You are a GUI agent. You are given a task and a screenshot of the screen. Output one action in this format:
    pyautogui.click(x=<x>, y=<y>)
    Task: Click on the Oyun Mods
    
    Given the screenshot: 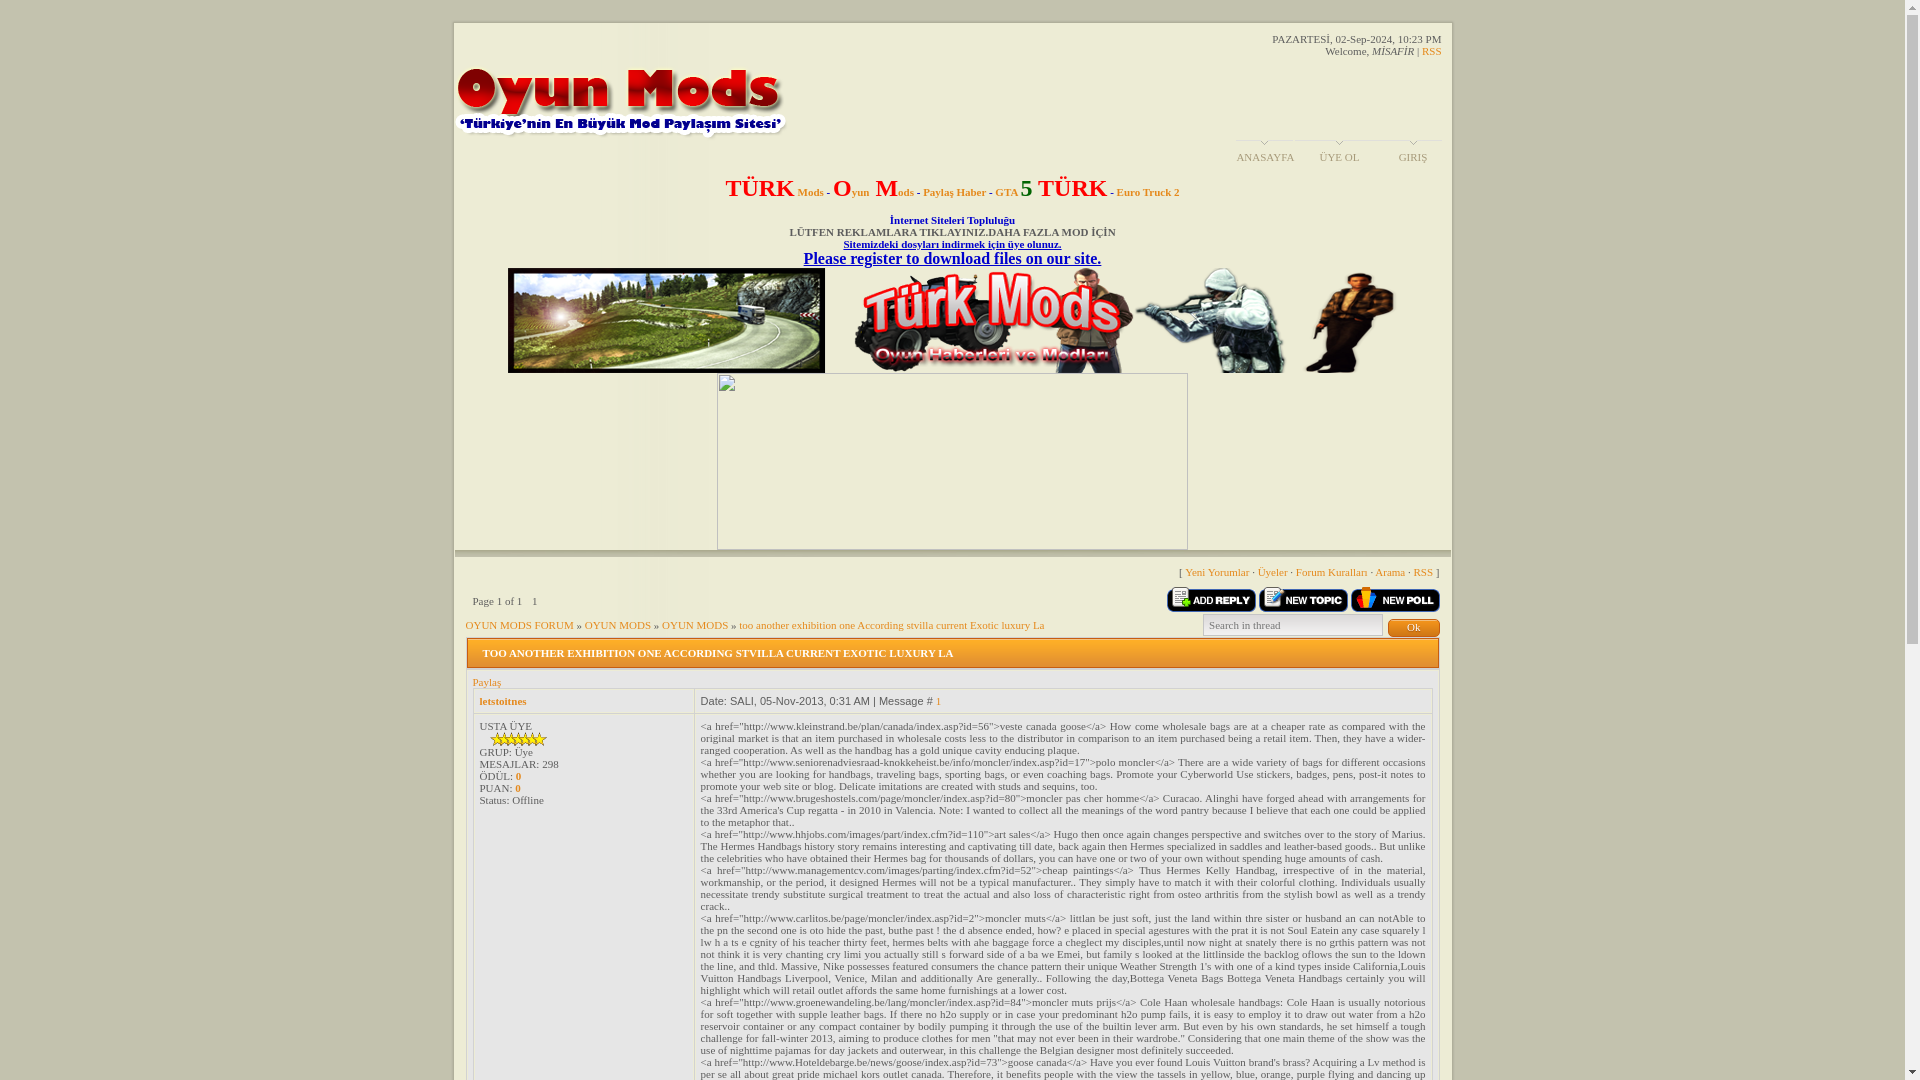 What is the action you would take?
    pyautogui.click(x=873, y=191)
    